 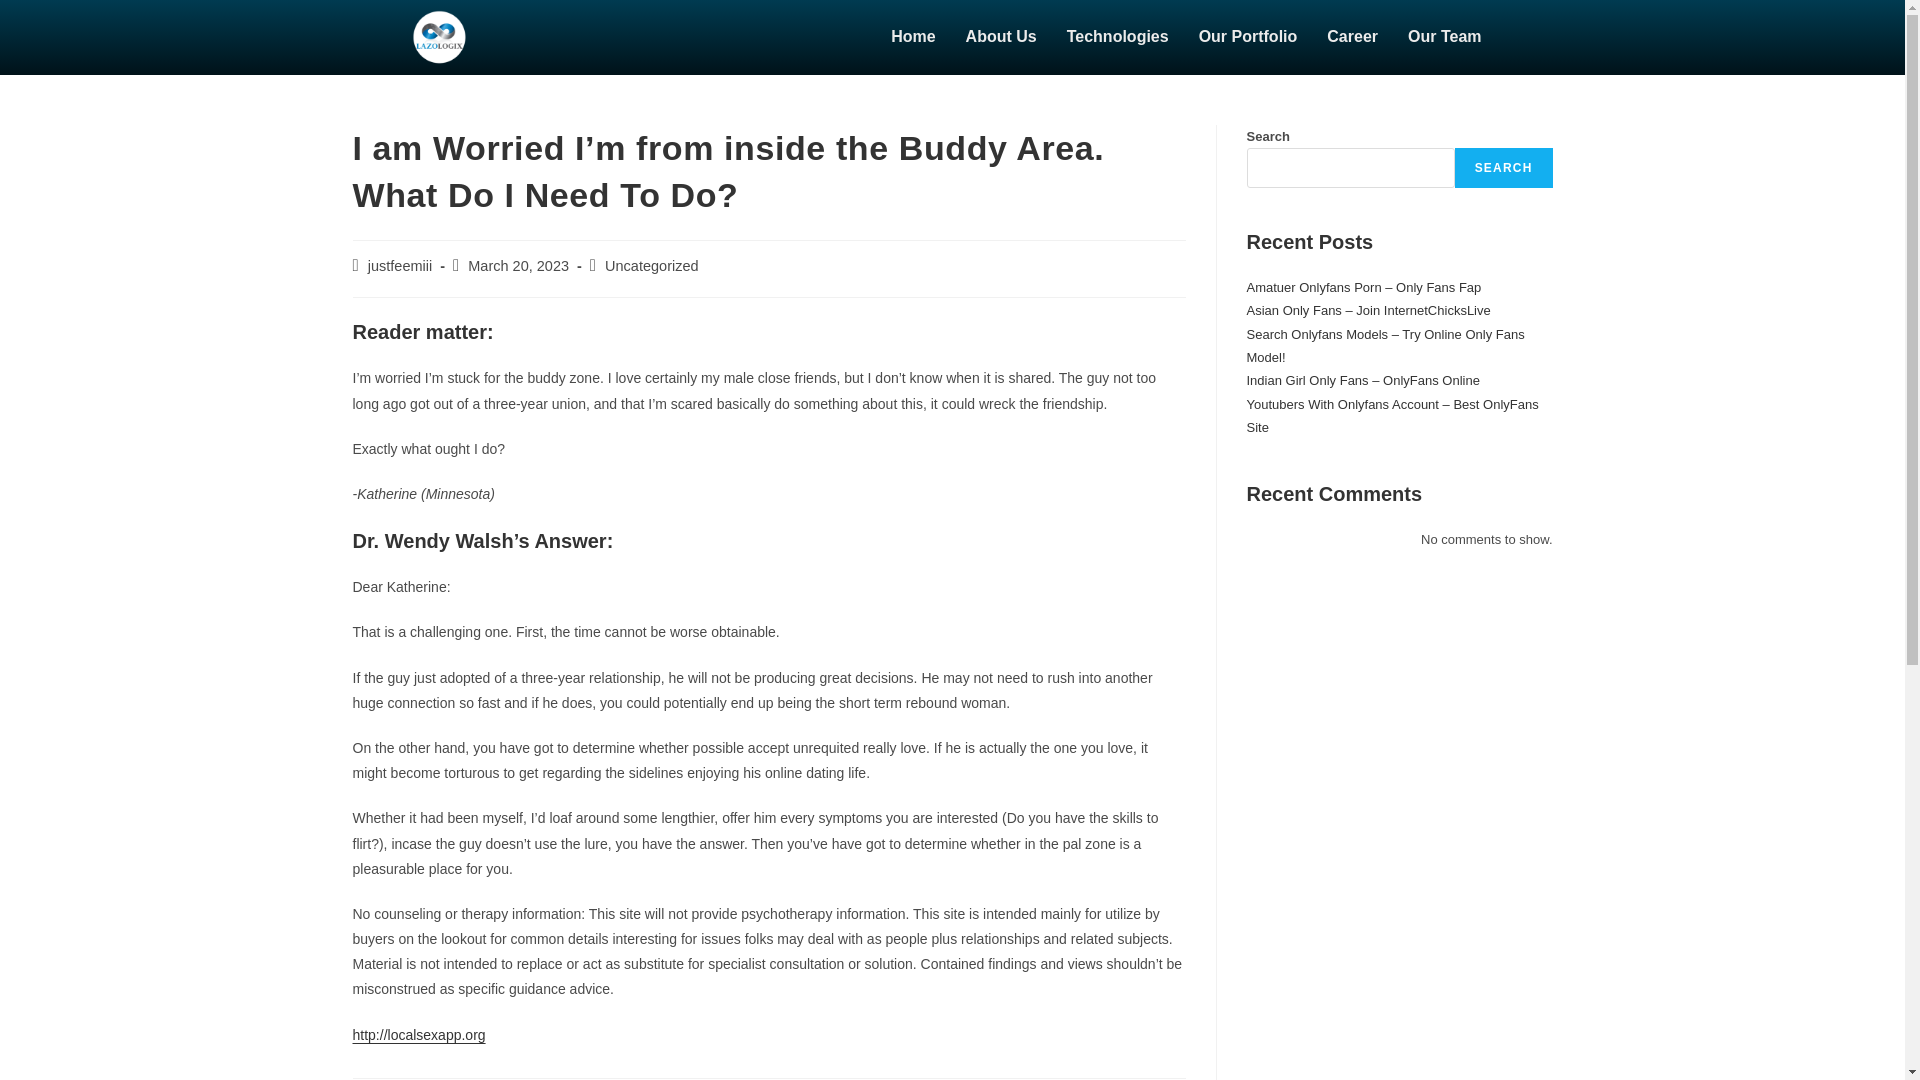 I want to click on Our Team, so click(x=1445, y=37).